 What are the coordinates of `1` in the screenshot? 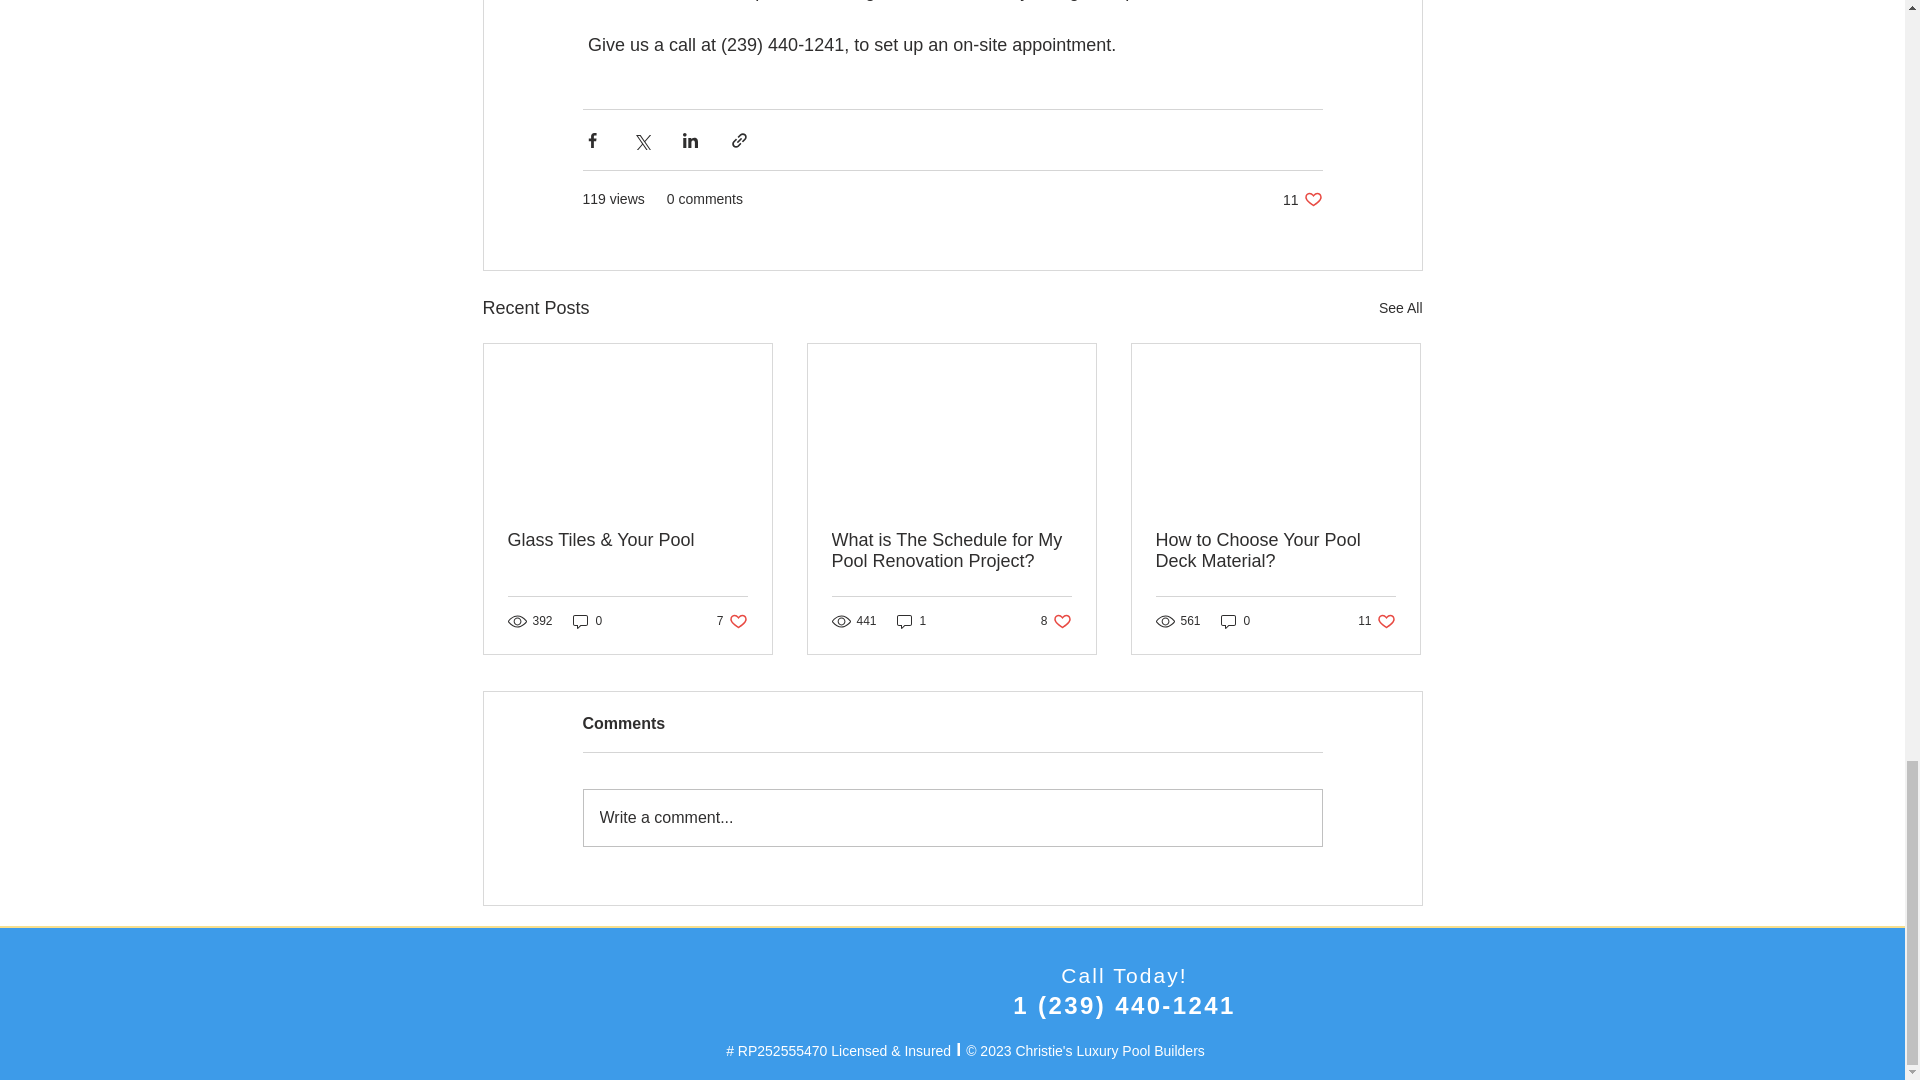 It's located at (1376, 621).